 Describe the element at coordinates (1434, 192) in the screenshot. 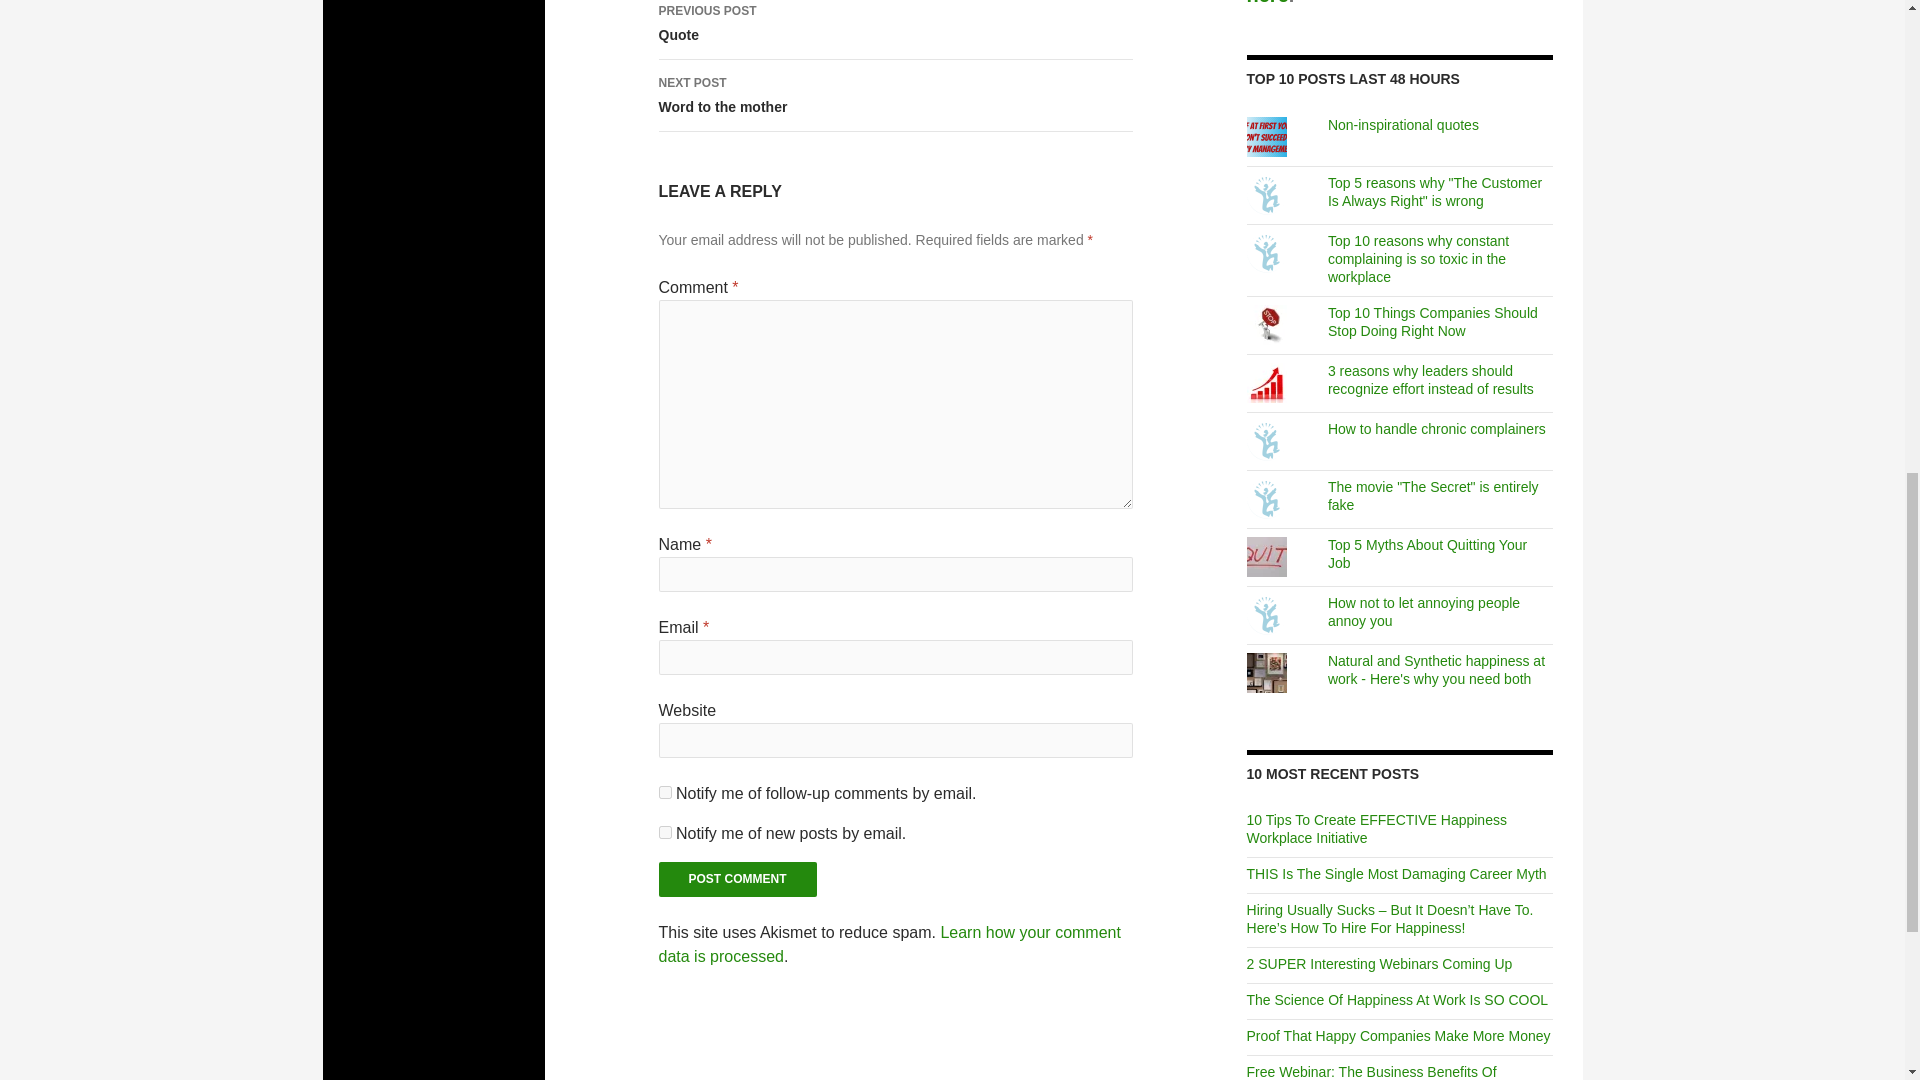

I see `Post Comment` at that location.